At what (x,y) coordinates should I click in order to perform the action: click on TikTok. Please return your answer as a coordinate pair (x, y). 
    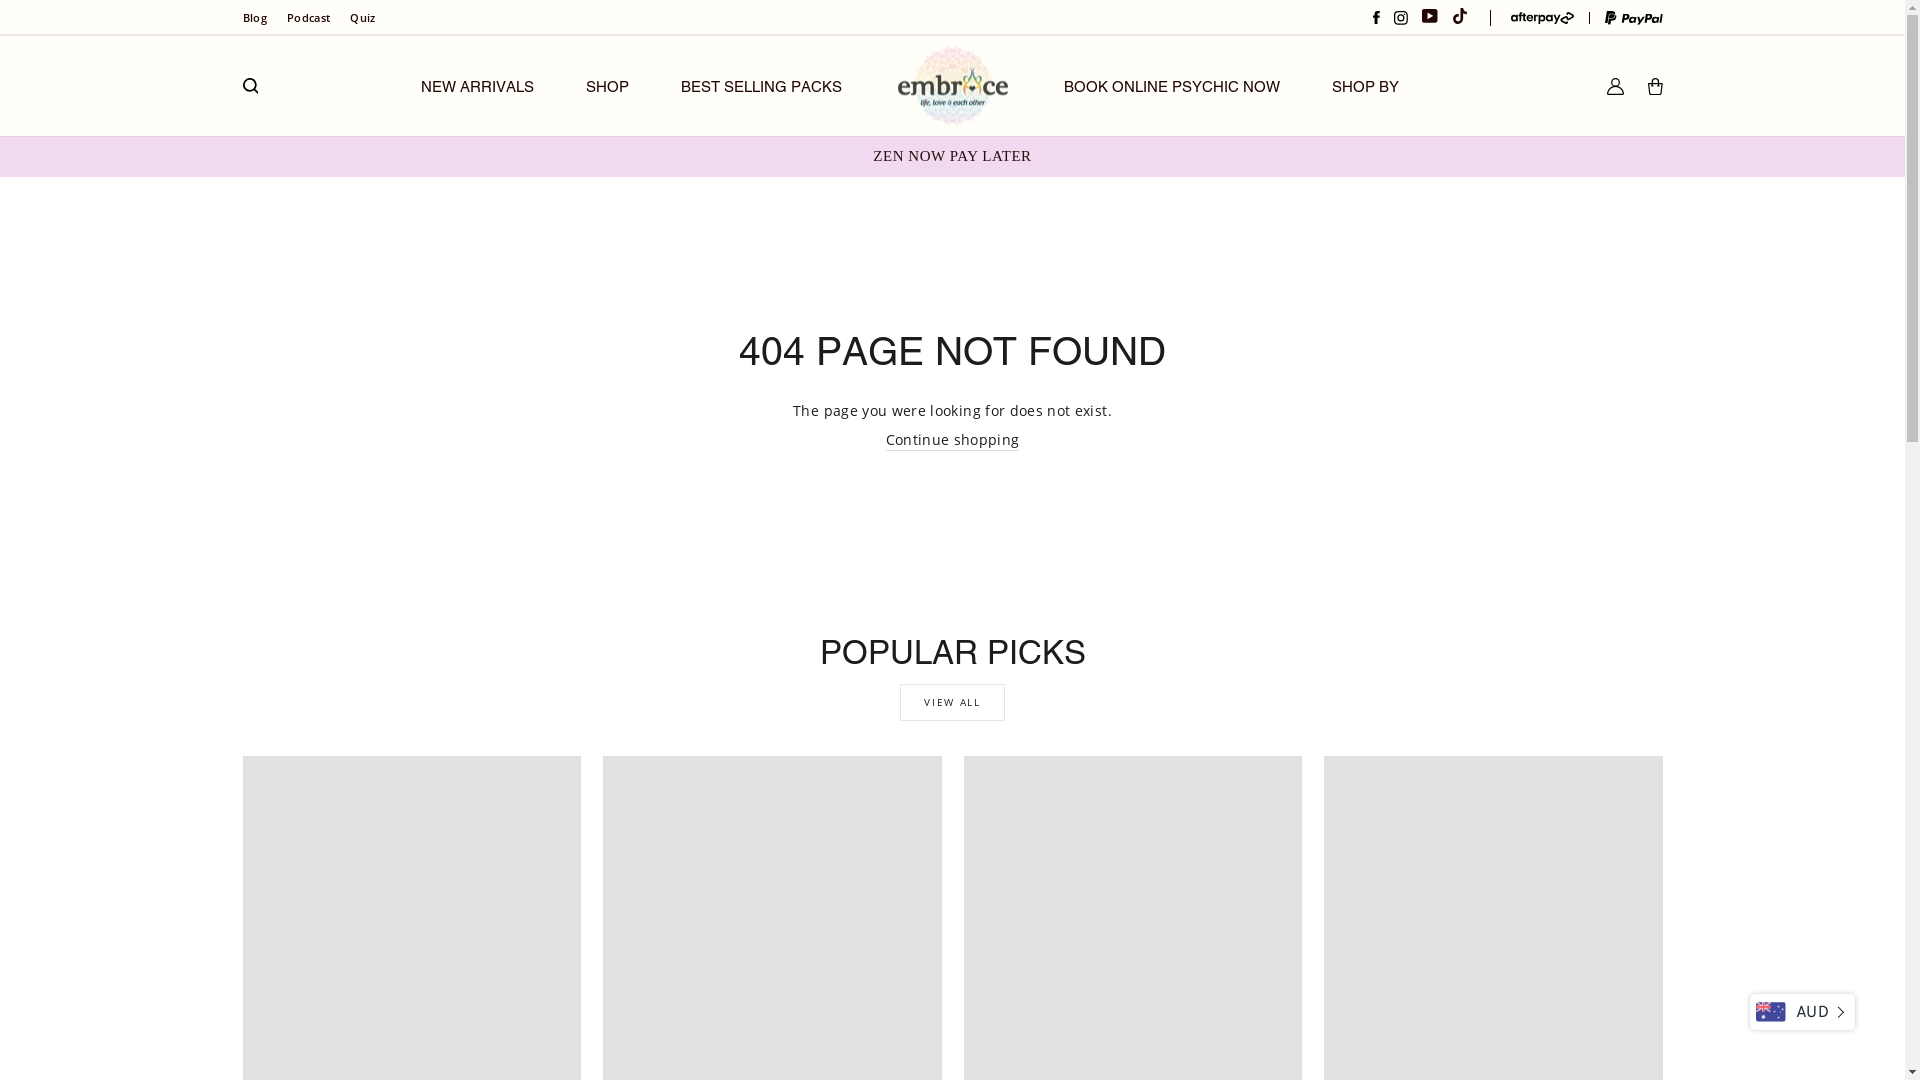
    Looking at the image, I should click on (1460, 18).